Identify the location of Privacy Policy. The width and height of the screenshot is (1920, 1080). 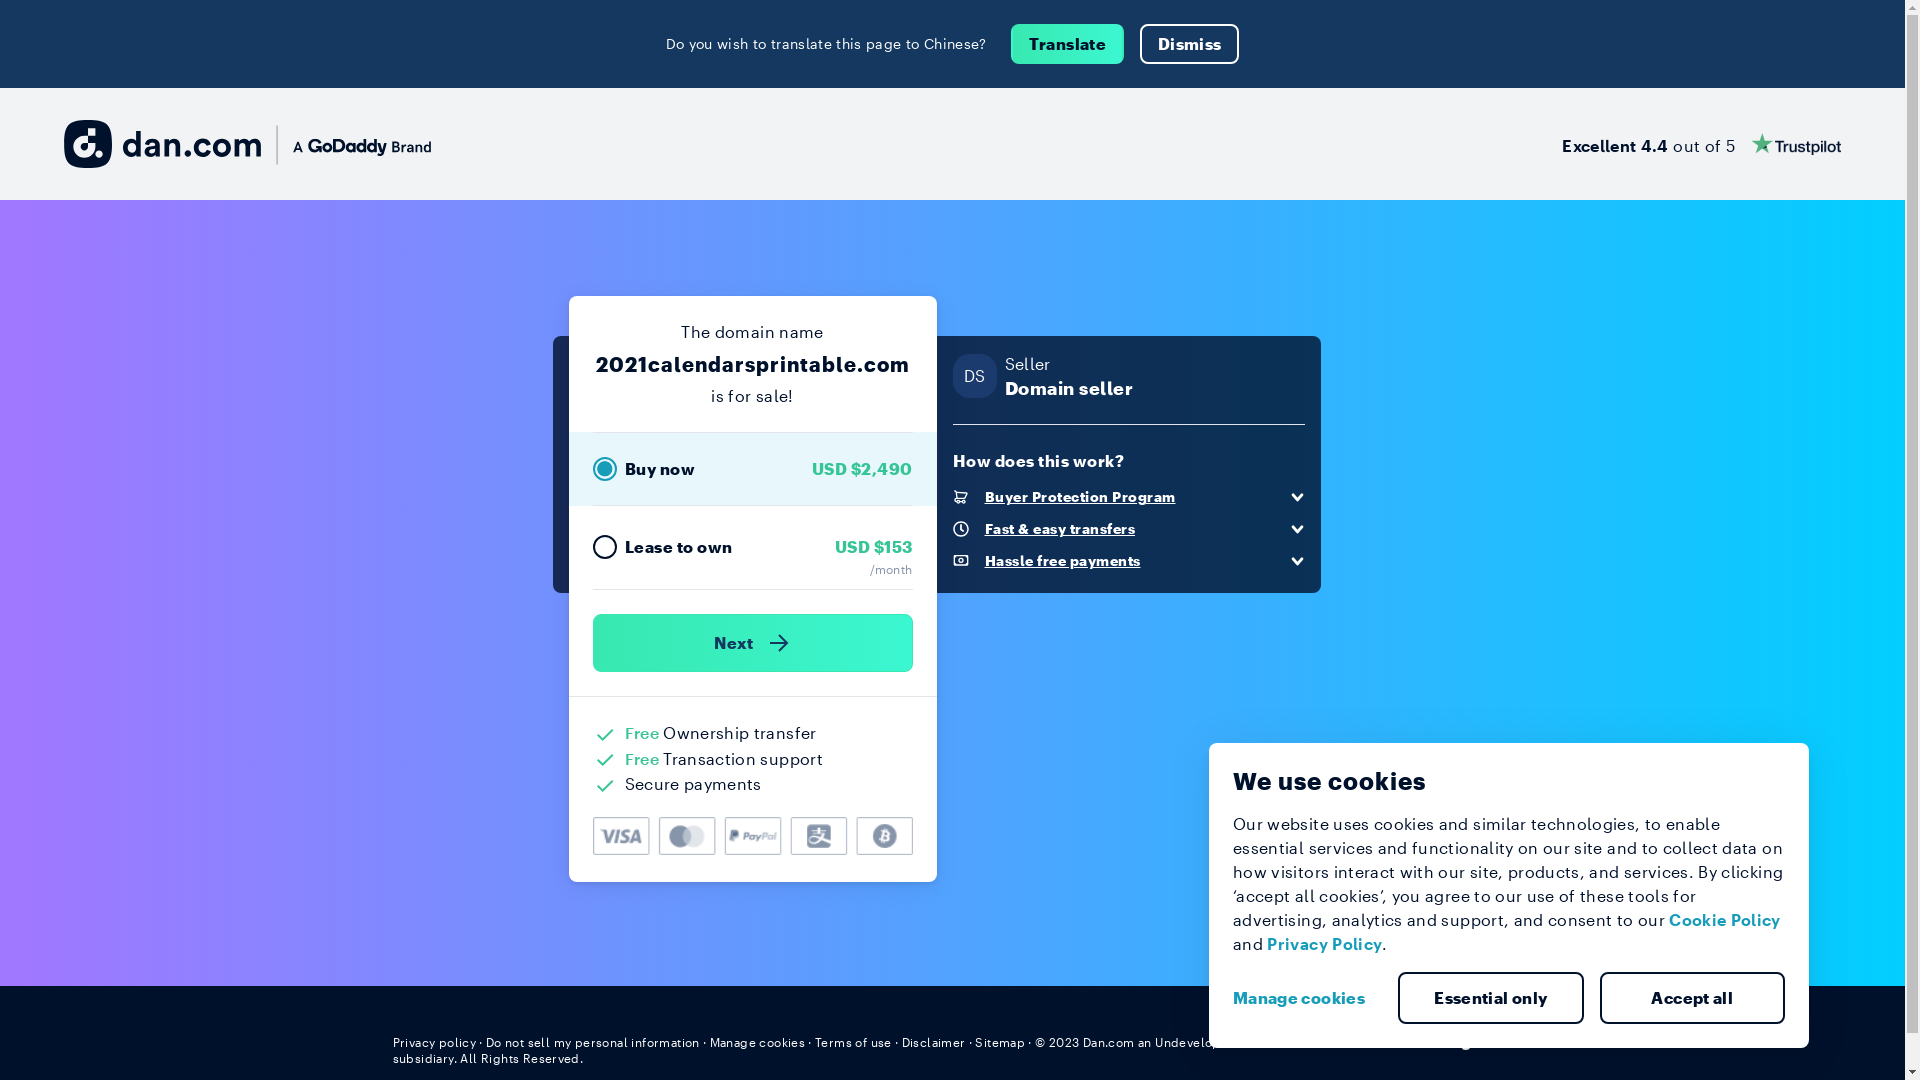
(1324, 944).